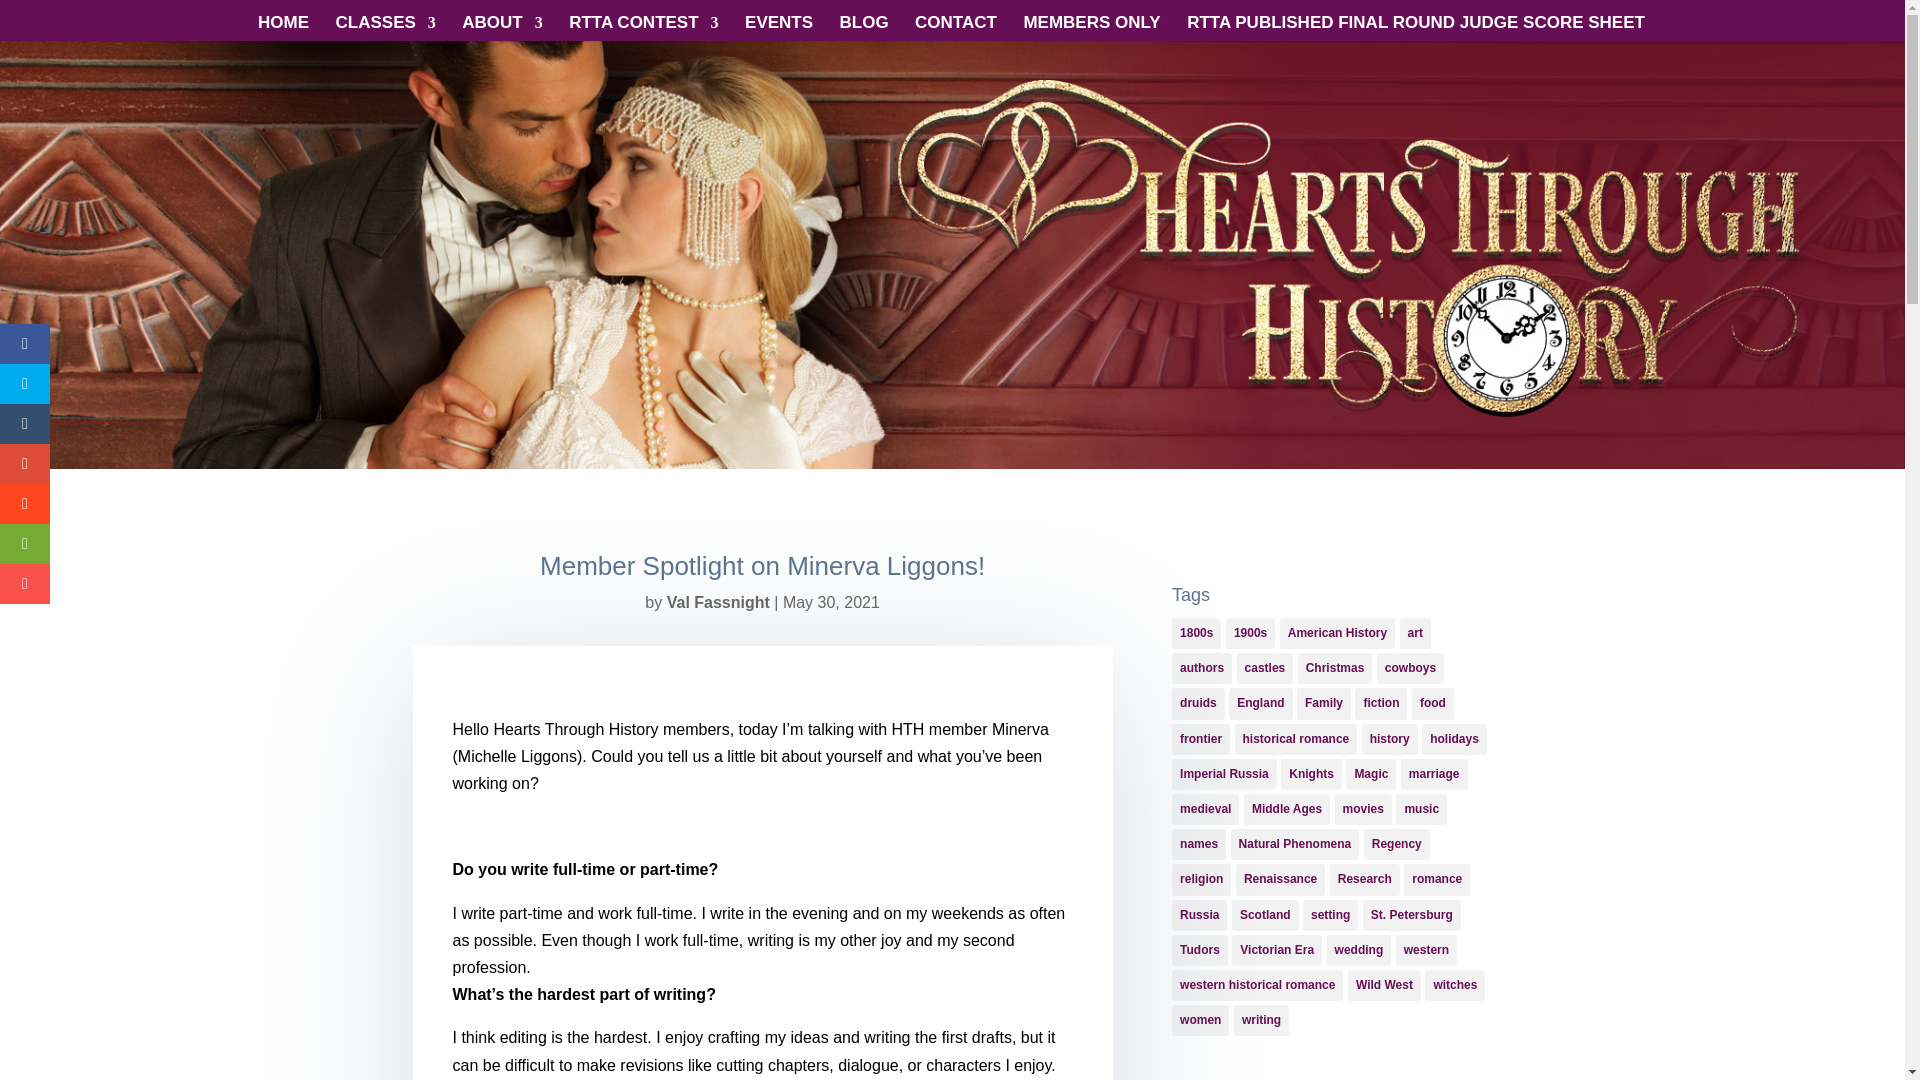  Describe the element at coordinates (778, 28) in the screenshot. I see `EVENTS` at that location.